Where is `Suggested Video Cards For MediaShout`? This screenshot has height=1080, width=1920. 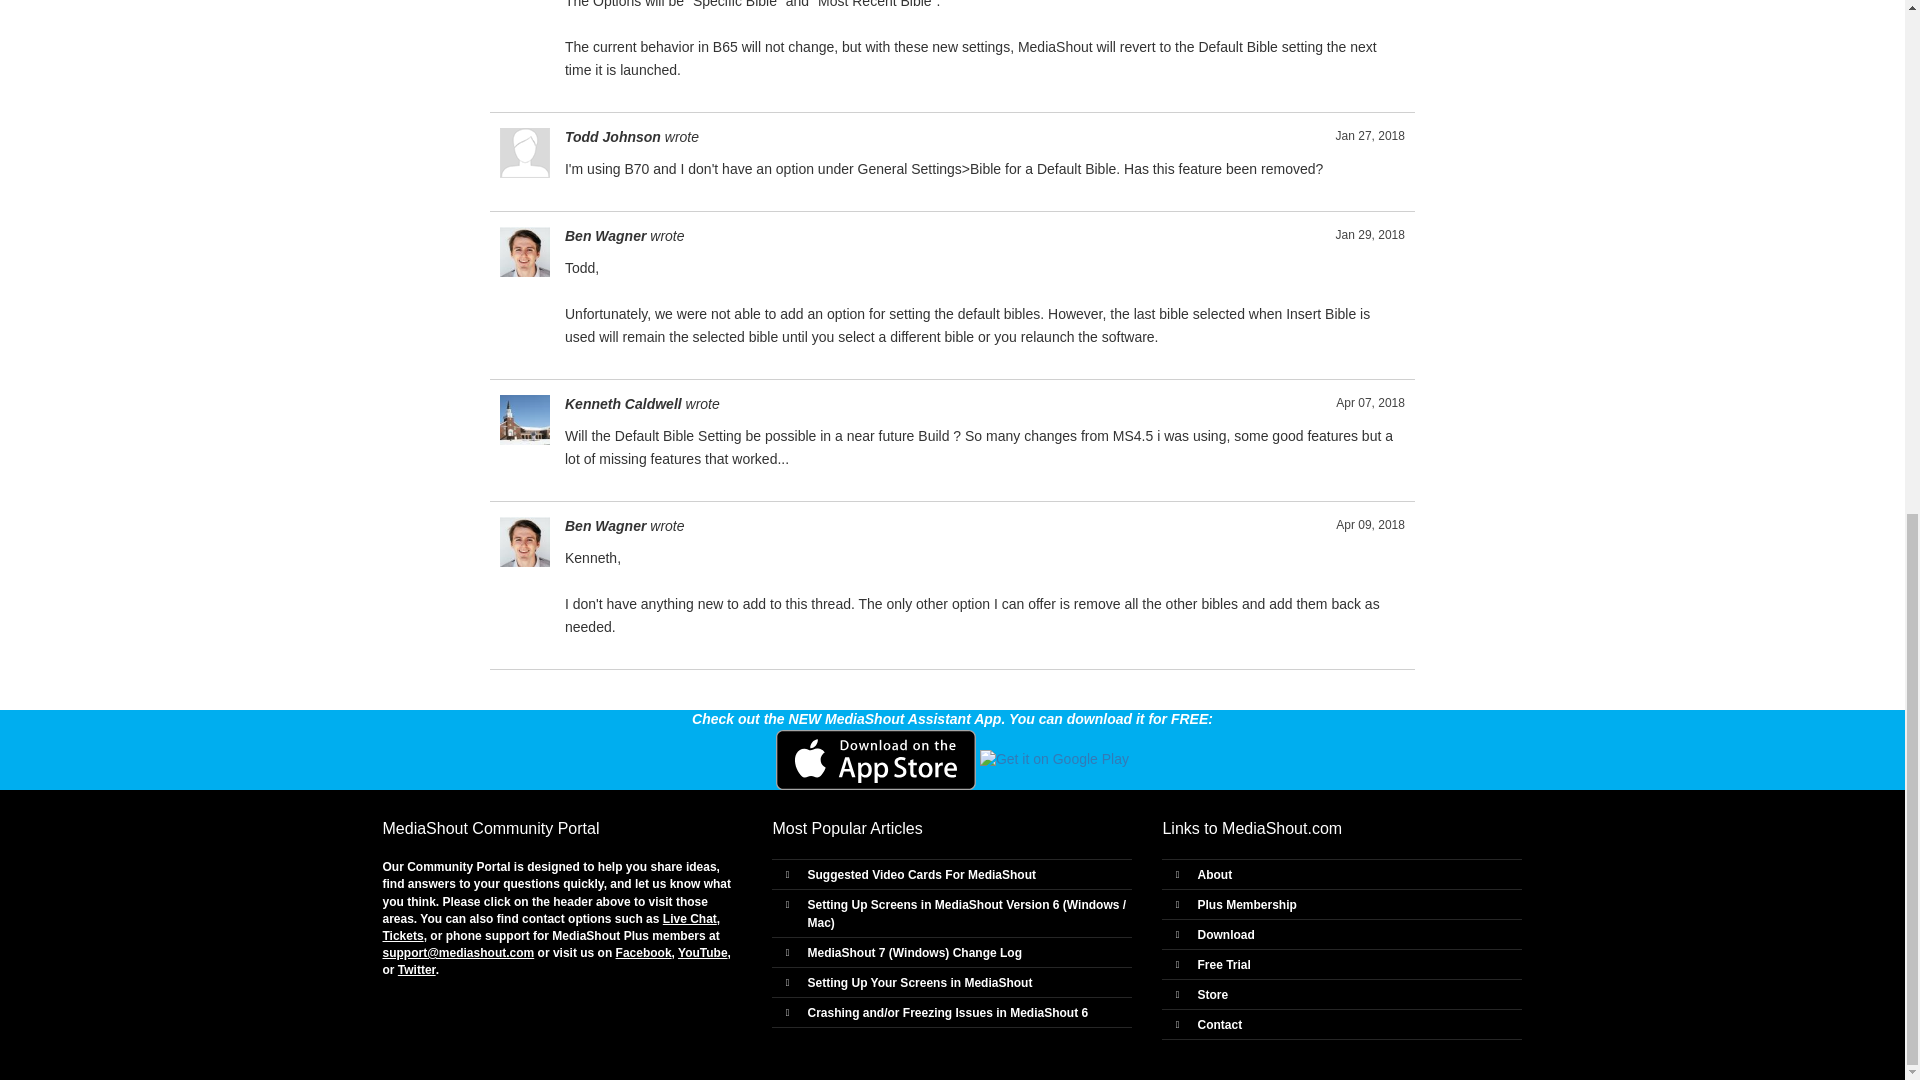
Suggested Video Cards For MediaShout is located at coordinates (920, 875).